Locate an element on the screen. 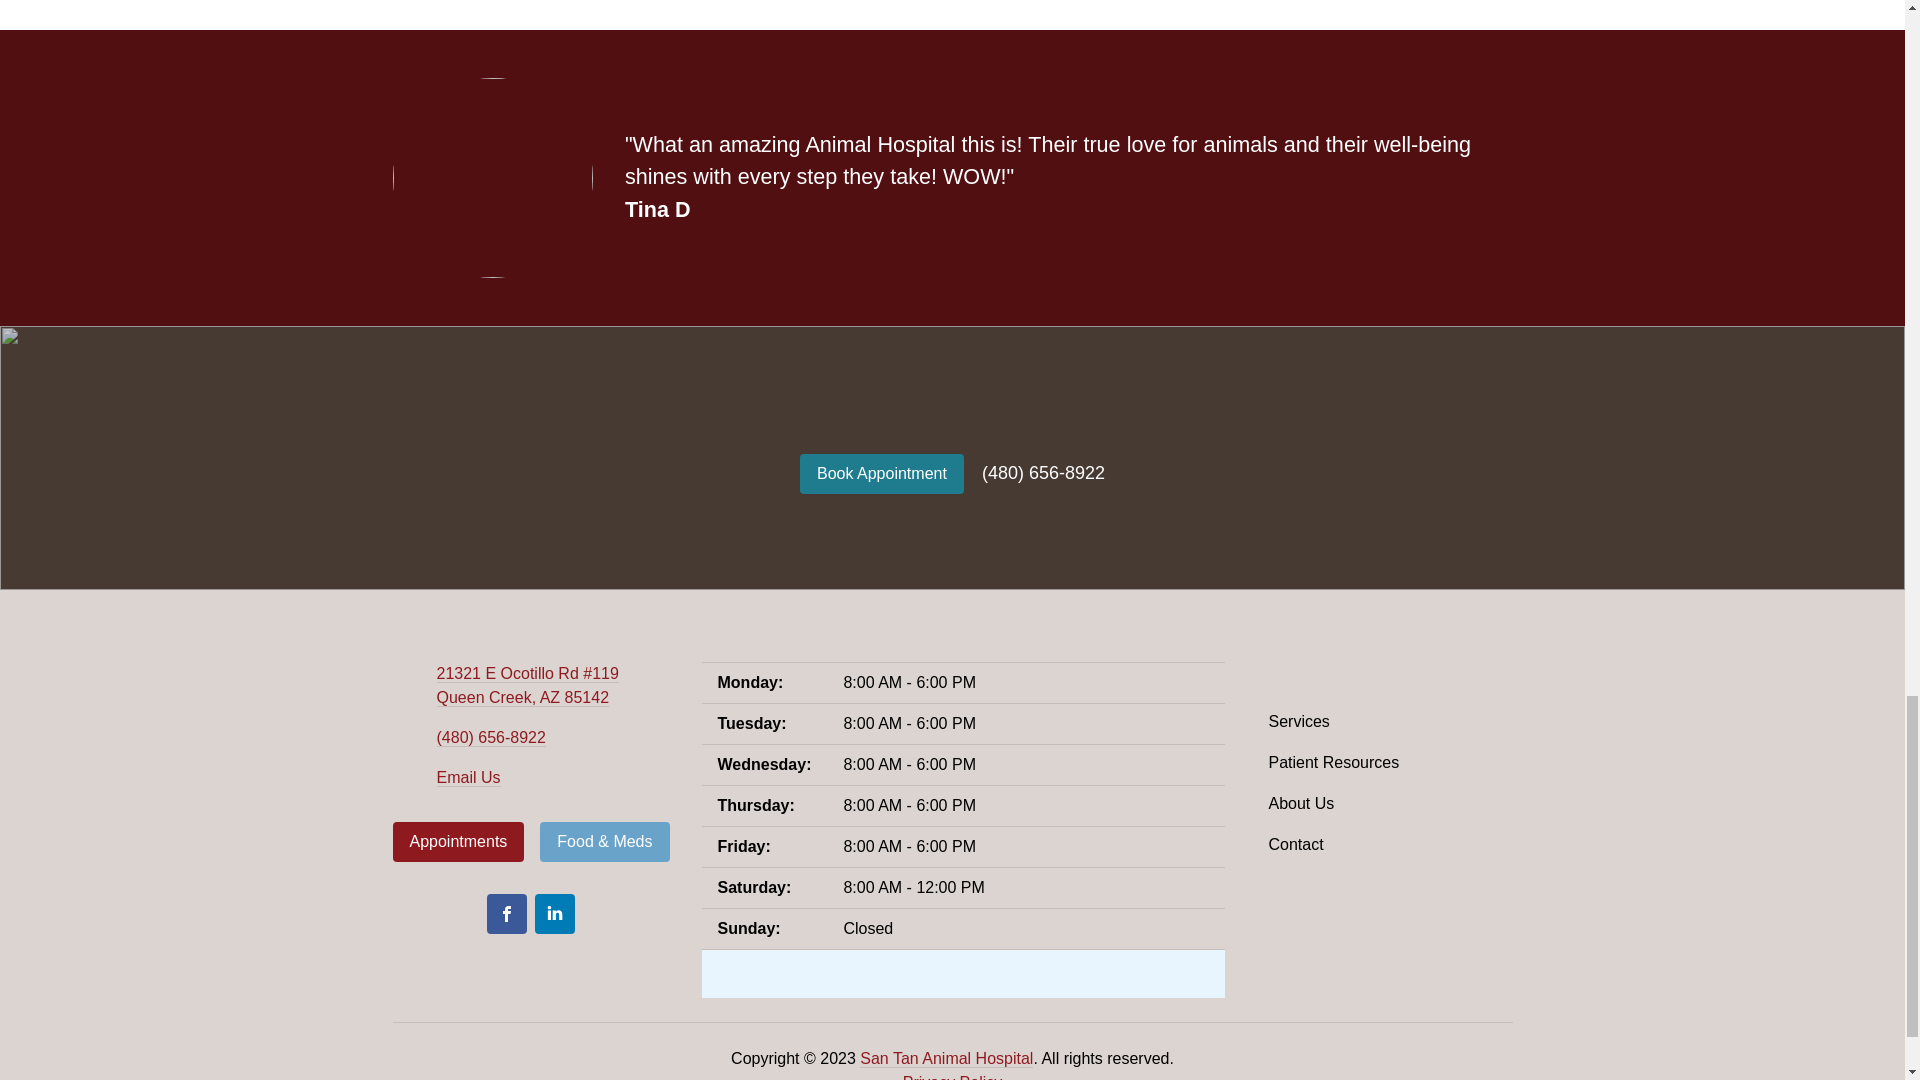 This screenshot has height=1080, width=1920. Call Us is located at coordinates (490, 738).